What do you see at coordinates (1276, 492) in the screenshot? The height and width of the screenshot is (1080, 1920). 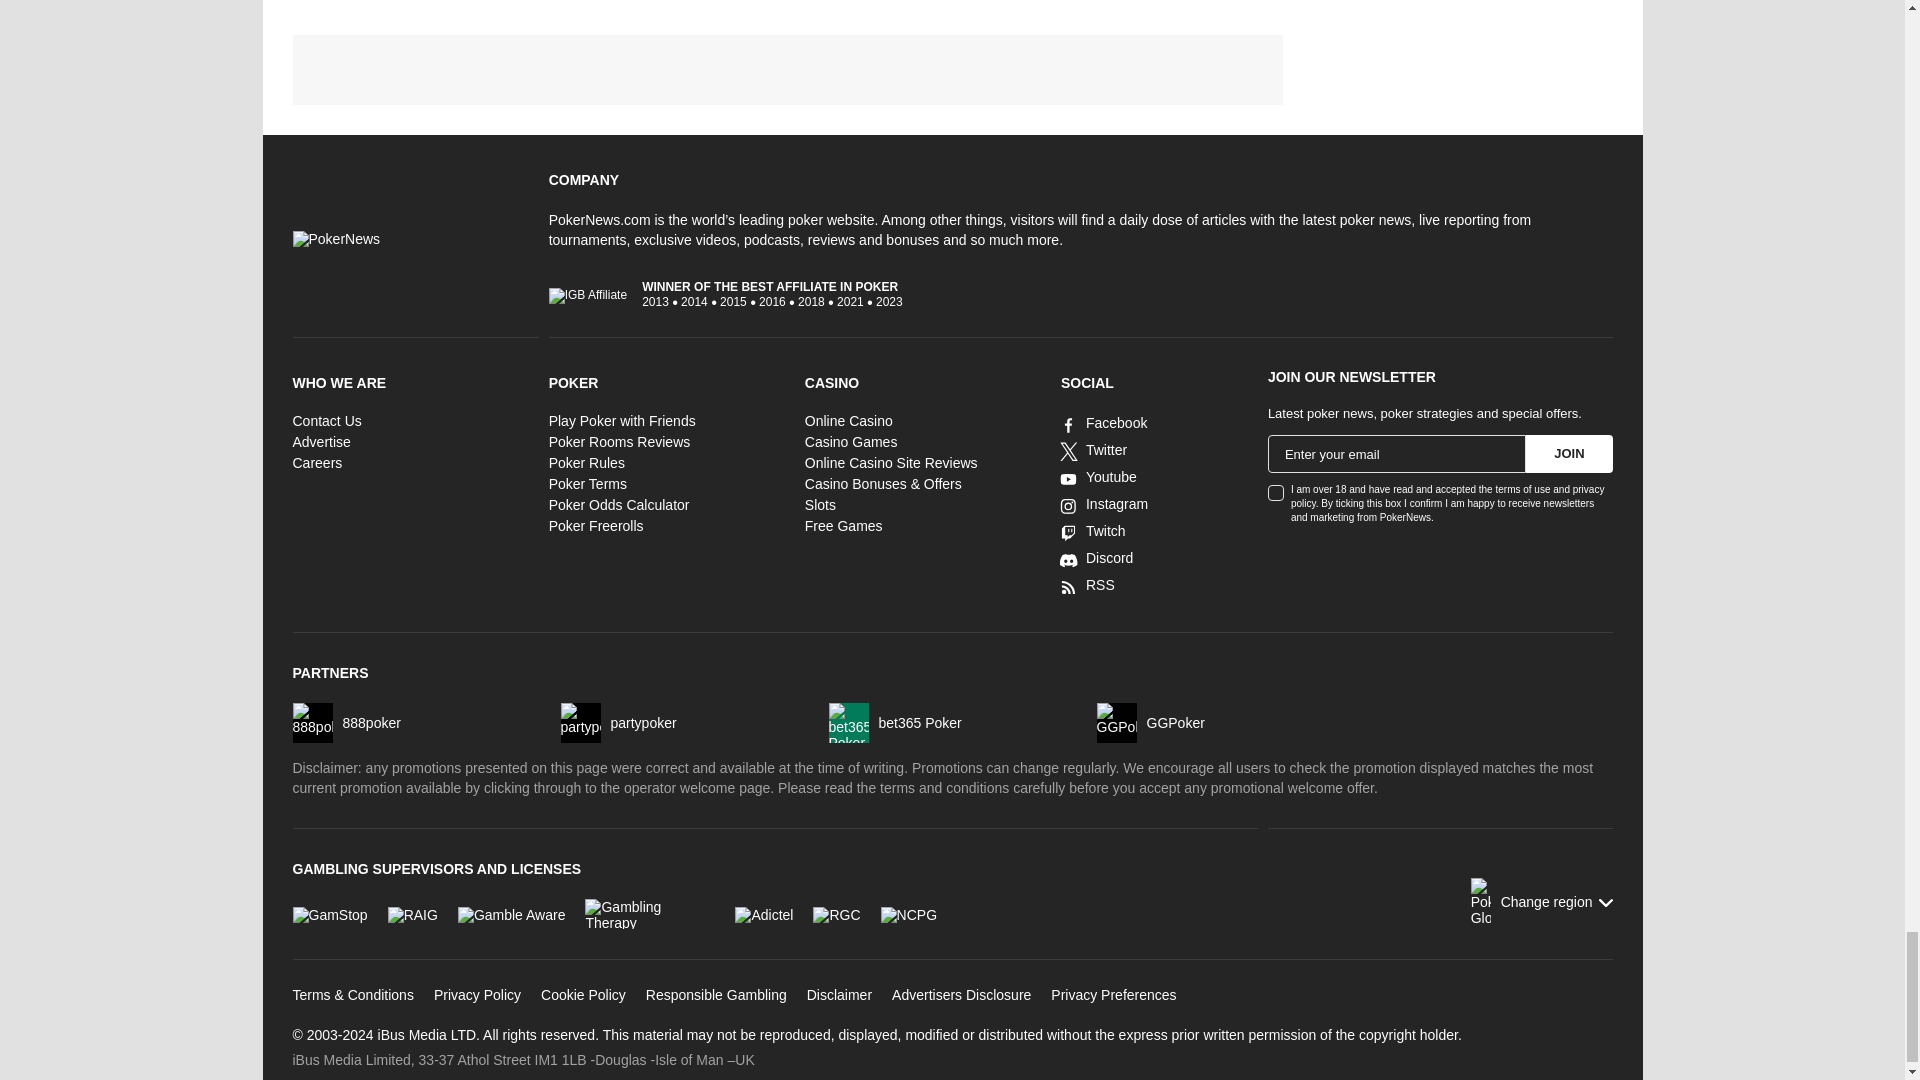 I see `on` at bounding box center [1276, 492].